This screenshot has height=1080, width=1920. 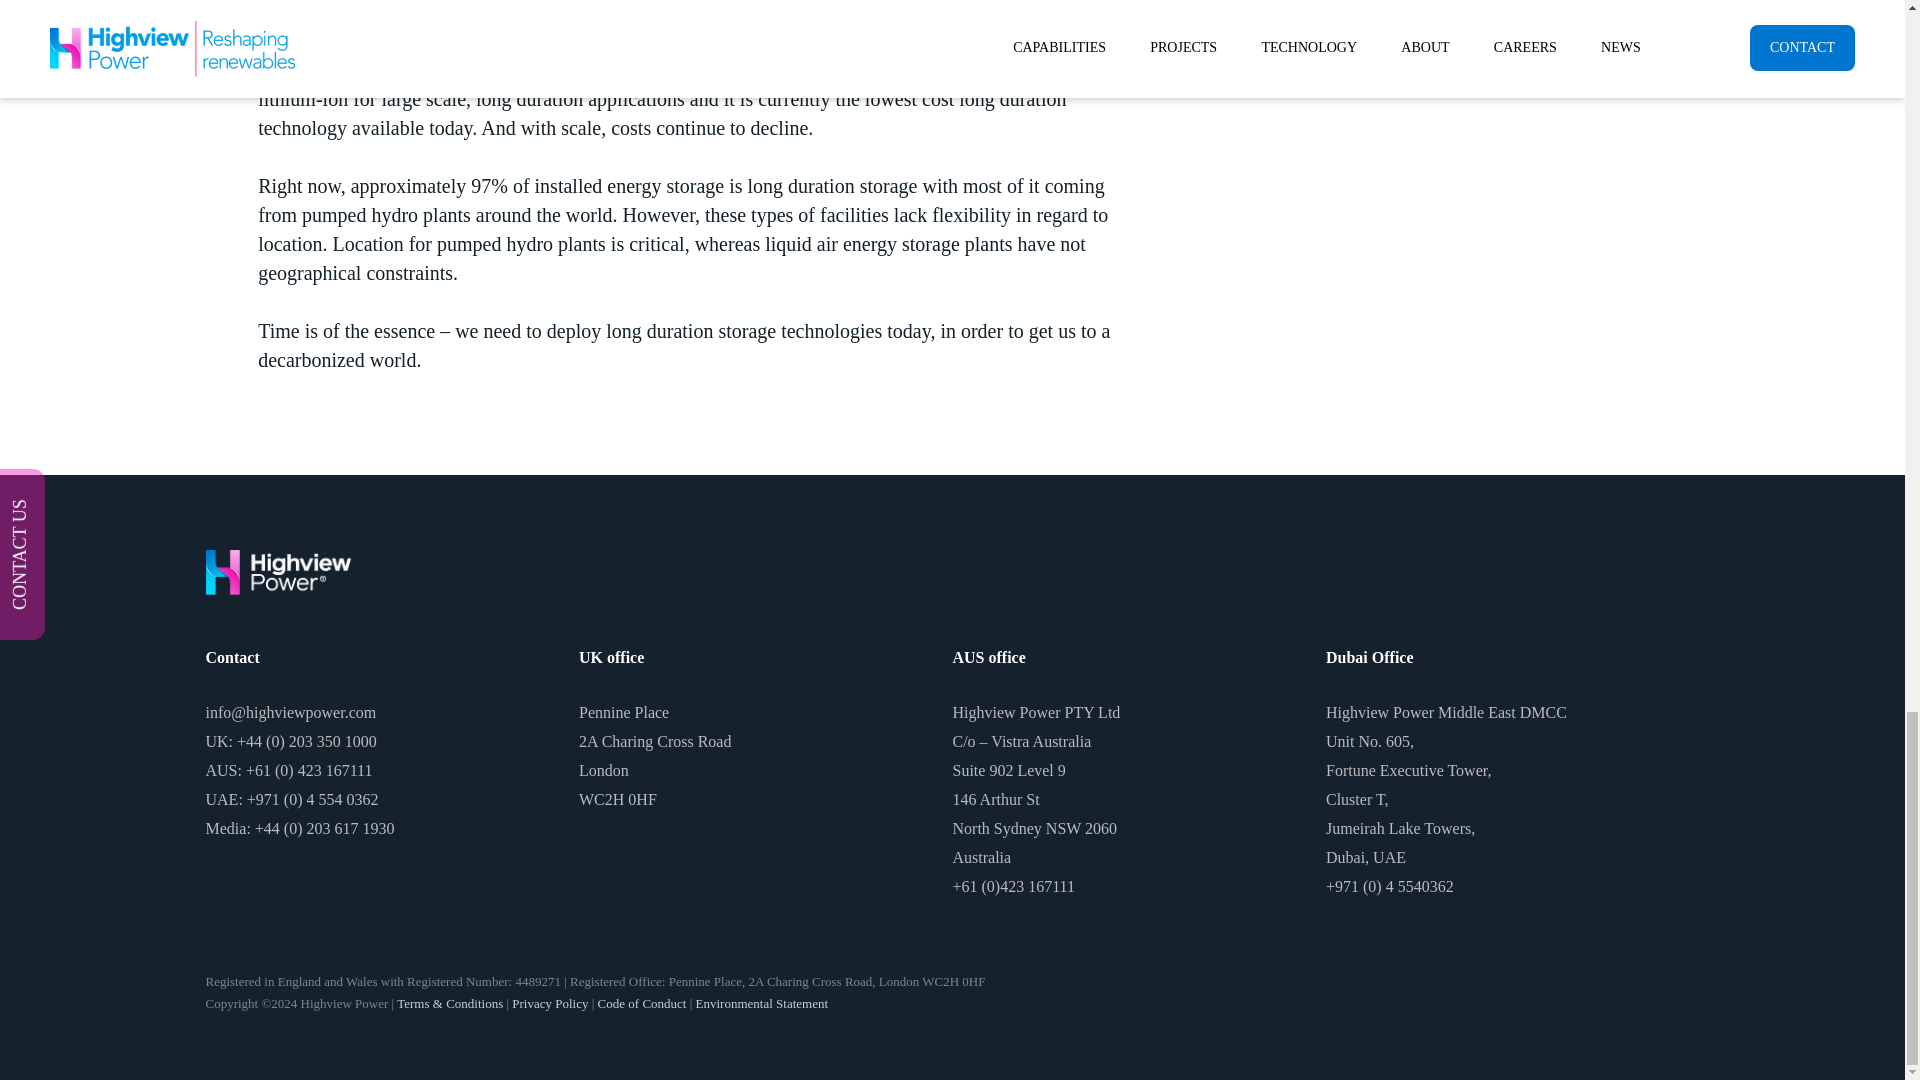 What do you see at coordinates (642, 1002) in the screenshot?
I see `Code of Conduct` at bounding box center [642, 1002].